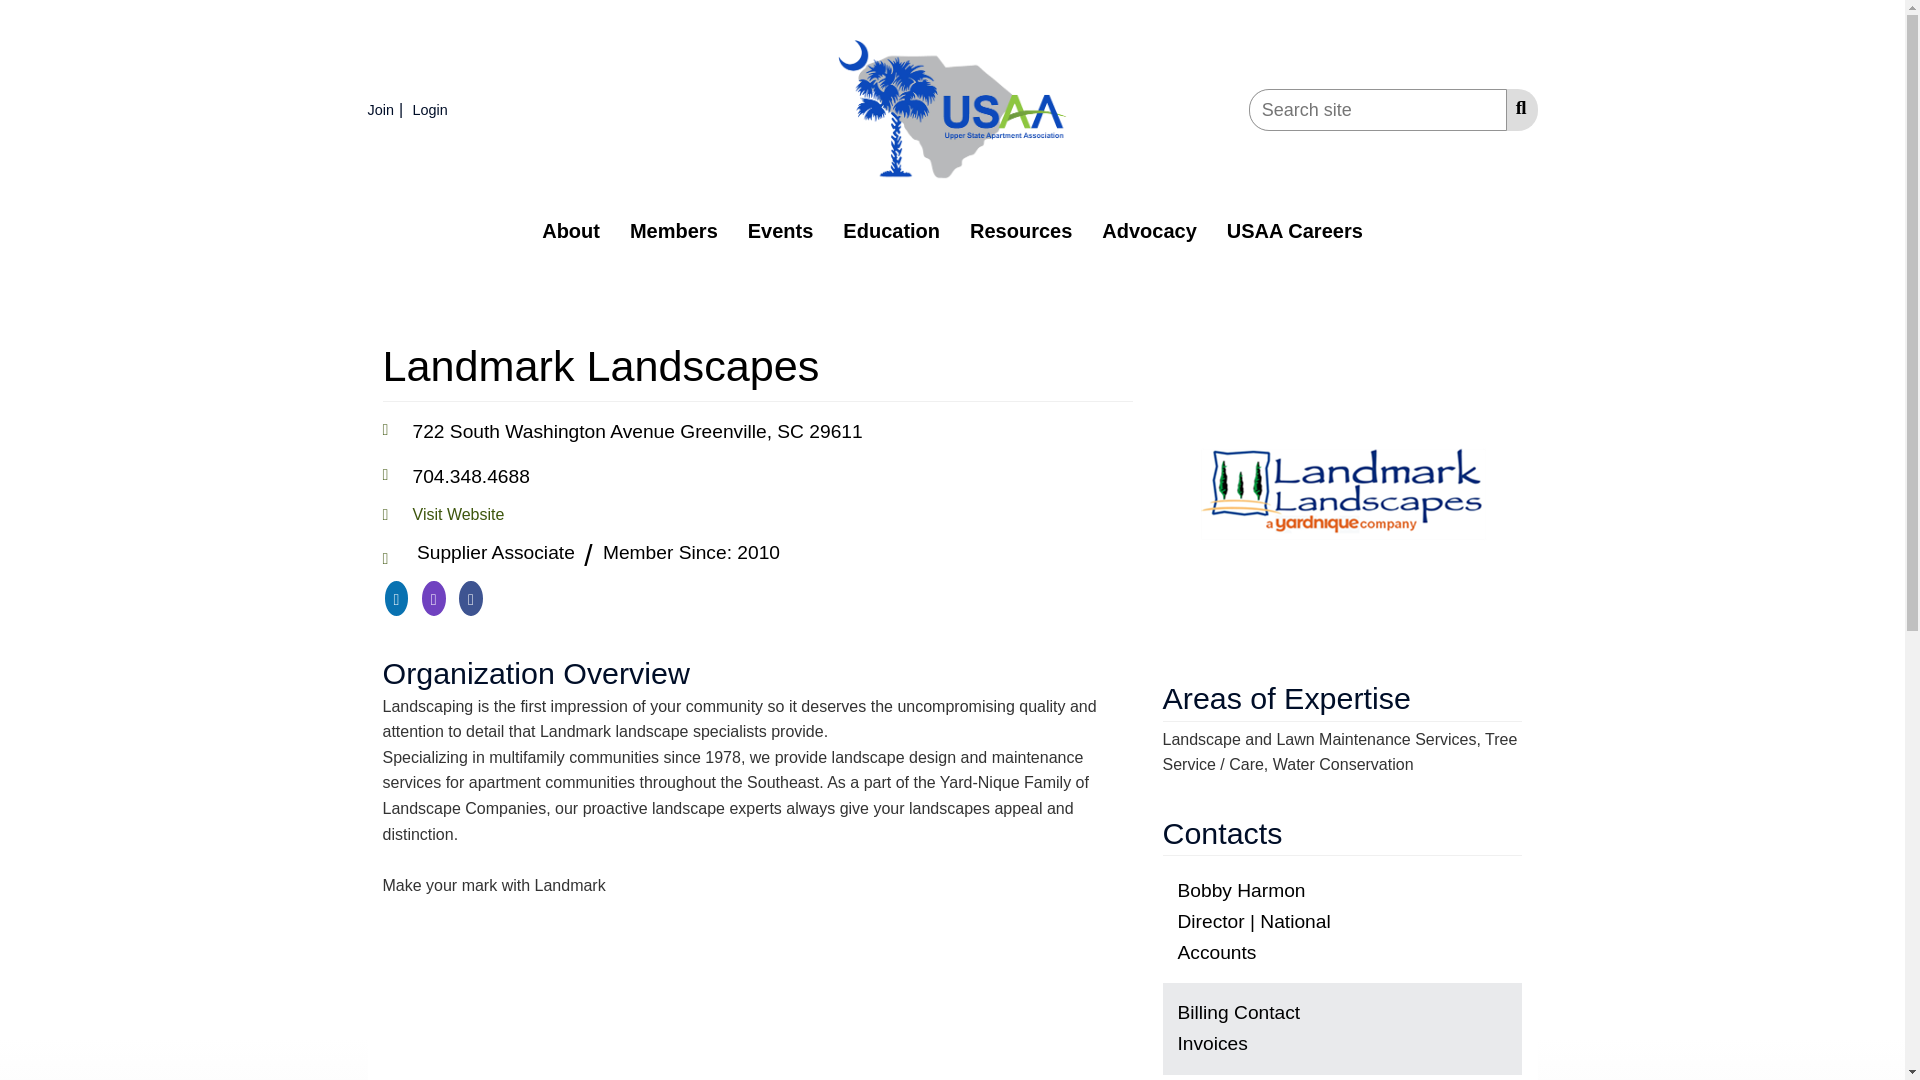 This screenshot has width=1920, height=1080. I want to click on Resources, so click(1020, 230).